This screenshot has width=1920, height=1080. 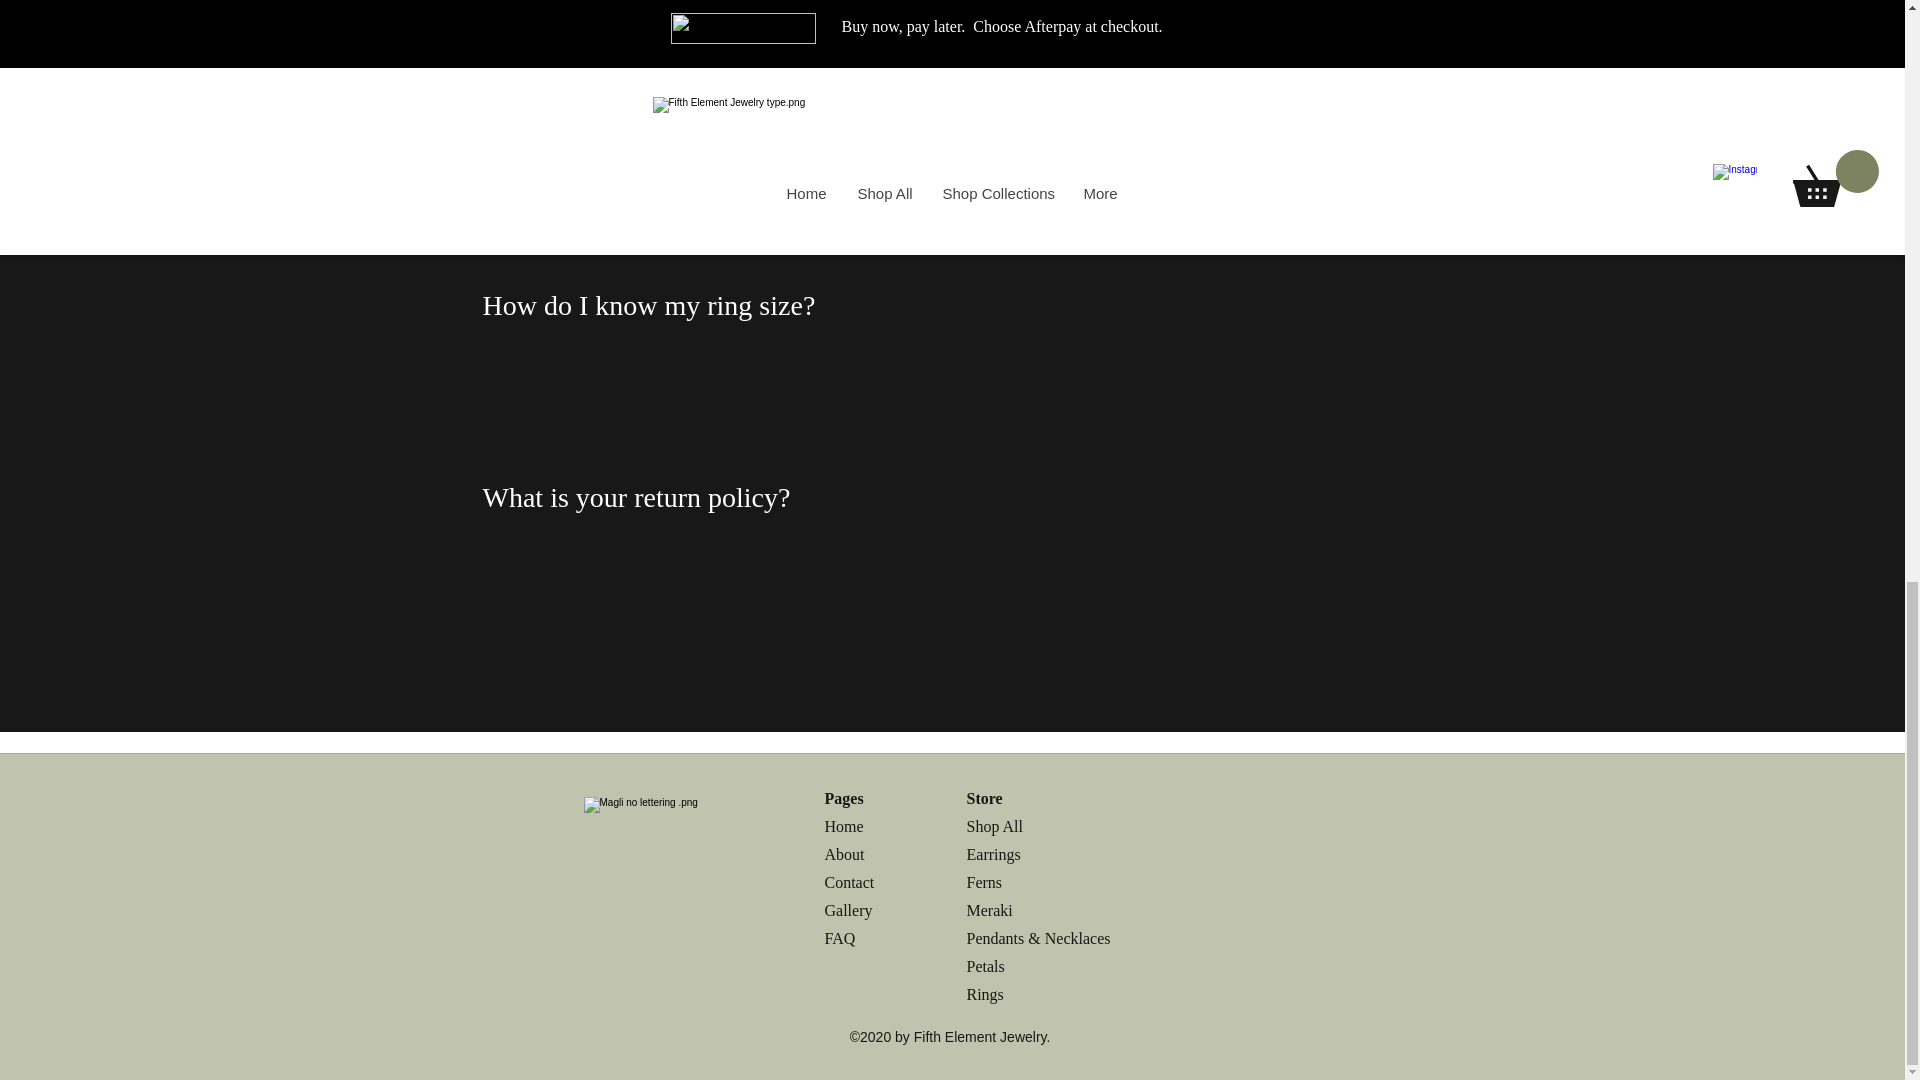 What do you see at coordinates (986, 882) in the screenshot?
I see `Ferns ` at bounding box center [986, 882].